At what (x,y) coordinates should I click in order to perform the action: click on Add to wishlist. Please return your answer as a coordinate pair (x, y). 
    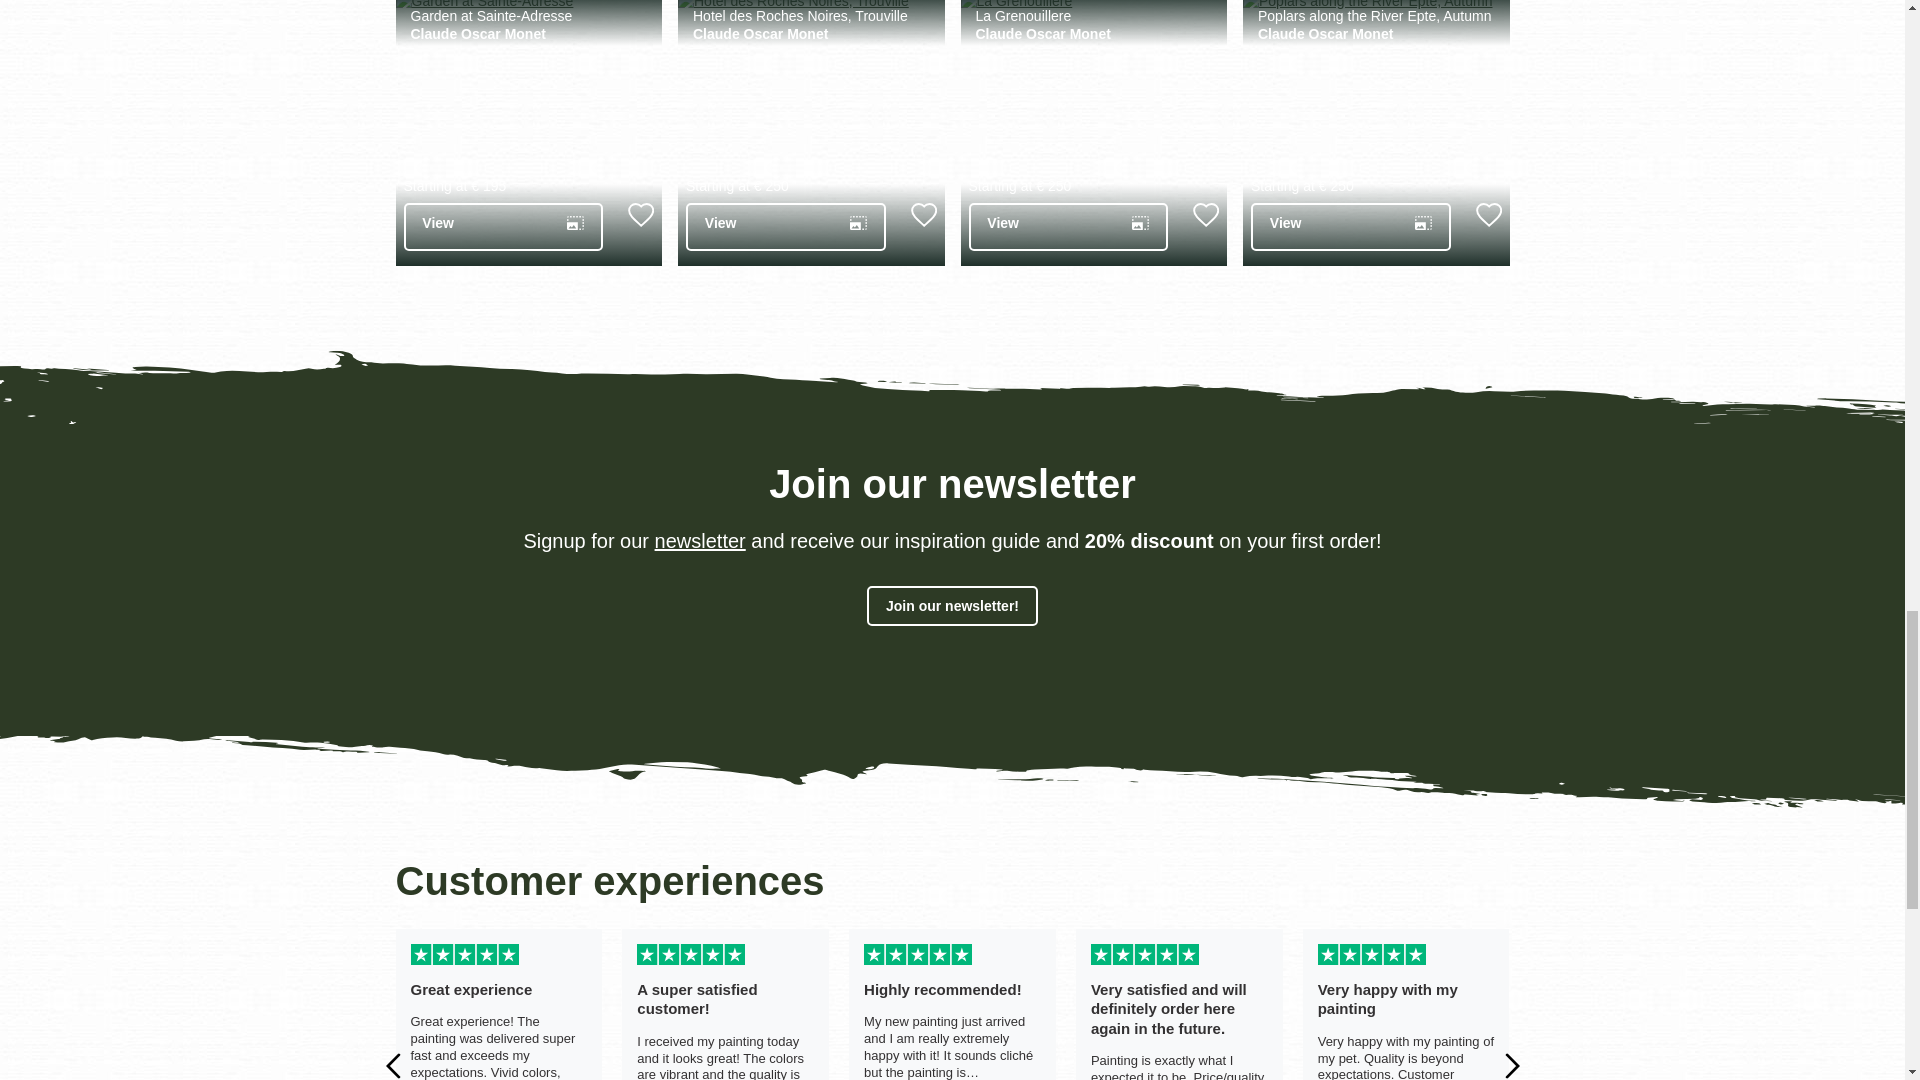
    Looking at the image, I should click on (1206, 214).